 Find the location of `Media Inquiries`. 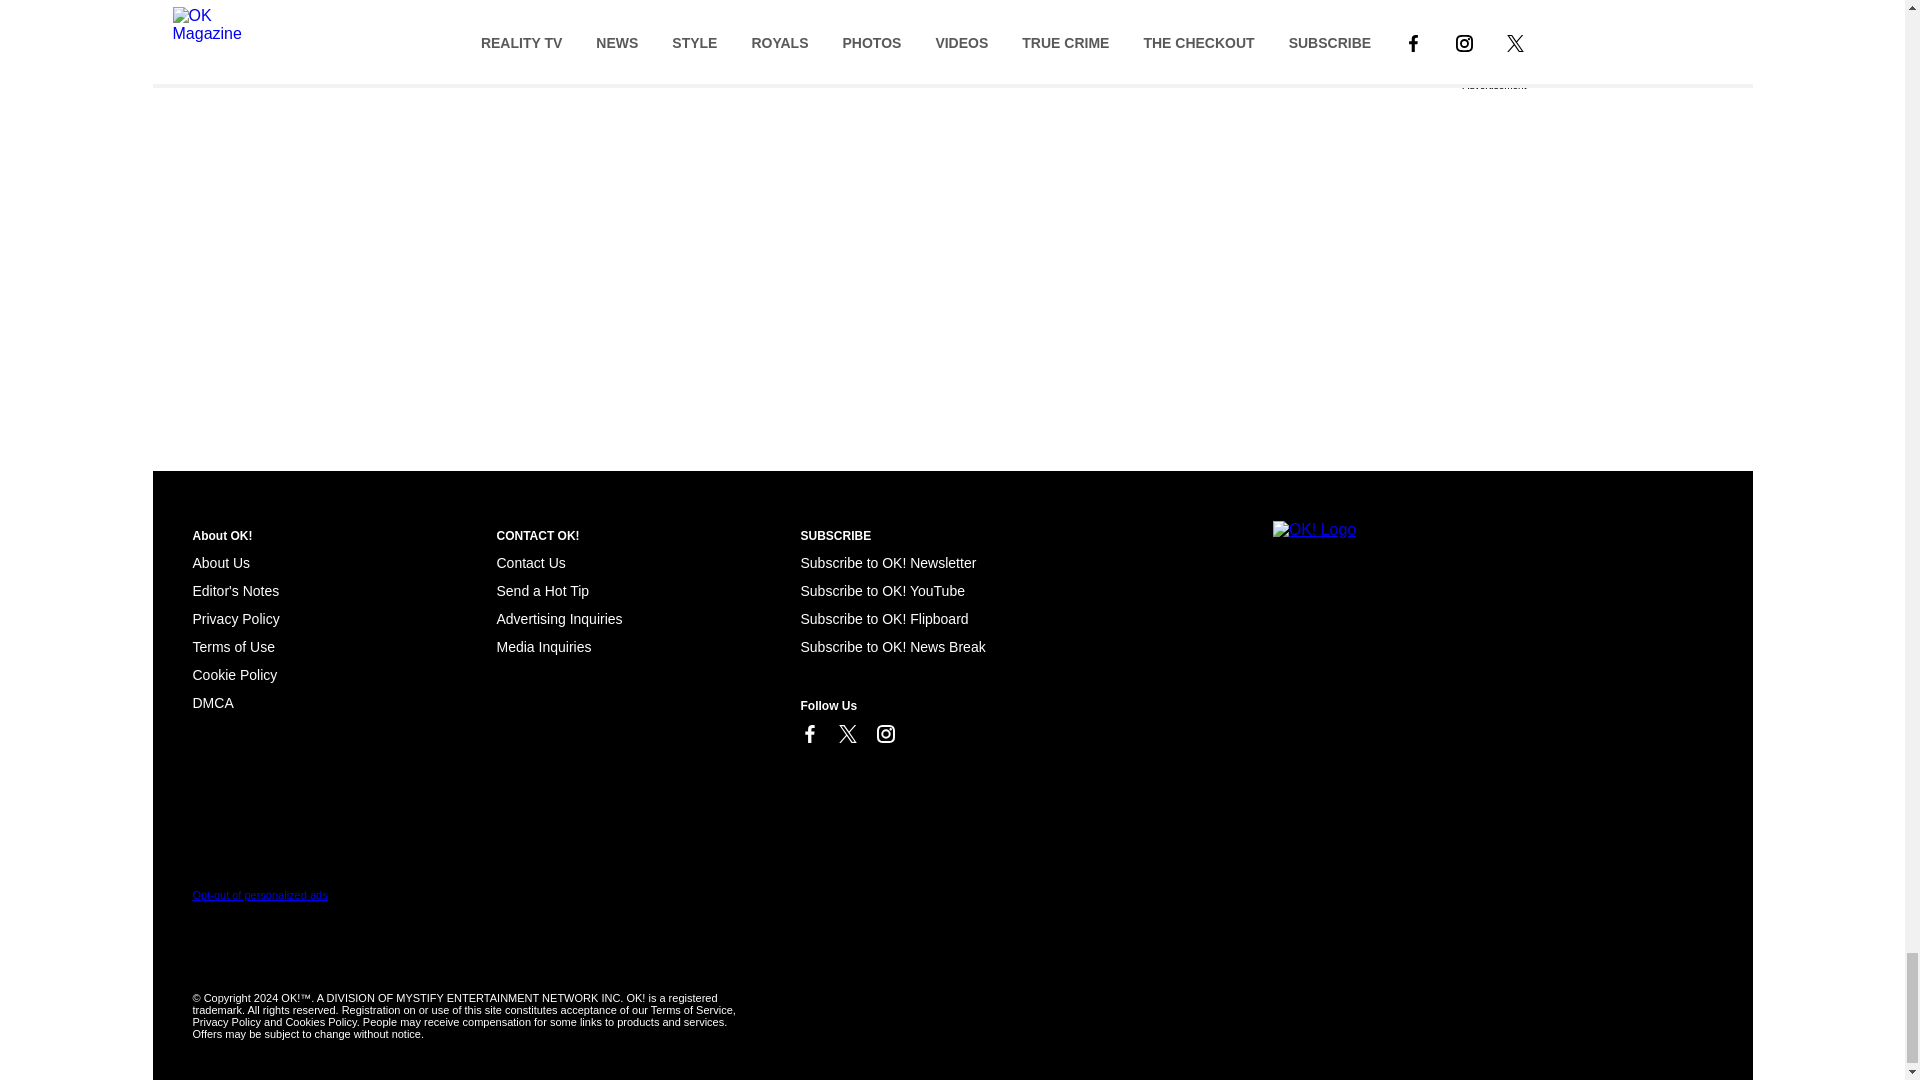

Media Inquiries is located at coordinates (543, 646).